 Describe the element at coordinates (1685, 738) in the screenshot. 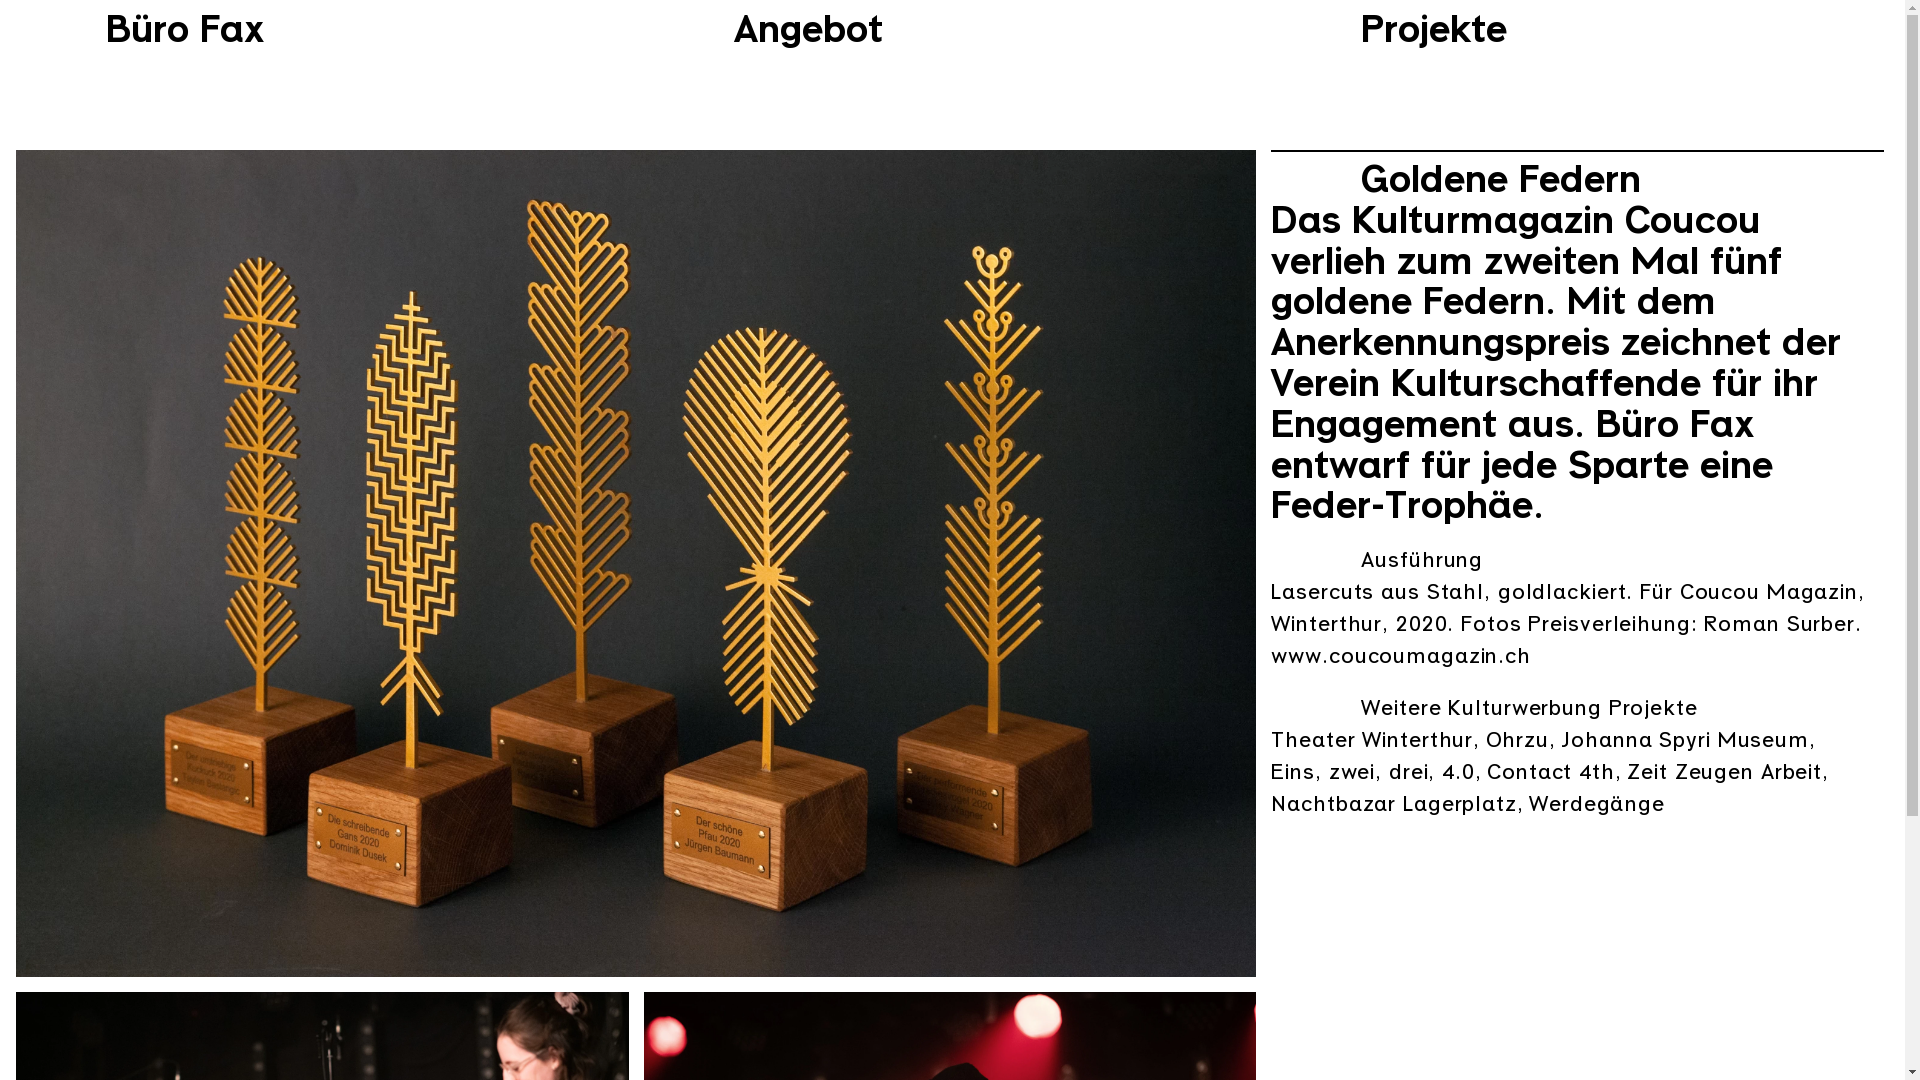

I see `Johanna Spyri Museum` at that location.